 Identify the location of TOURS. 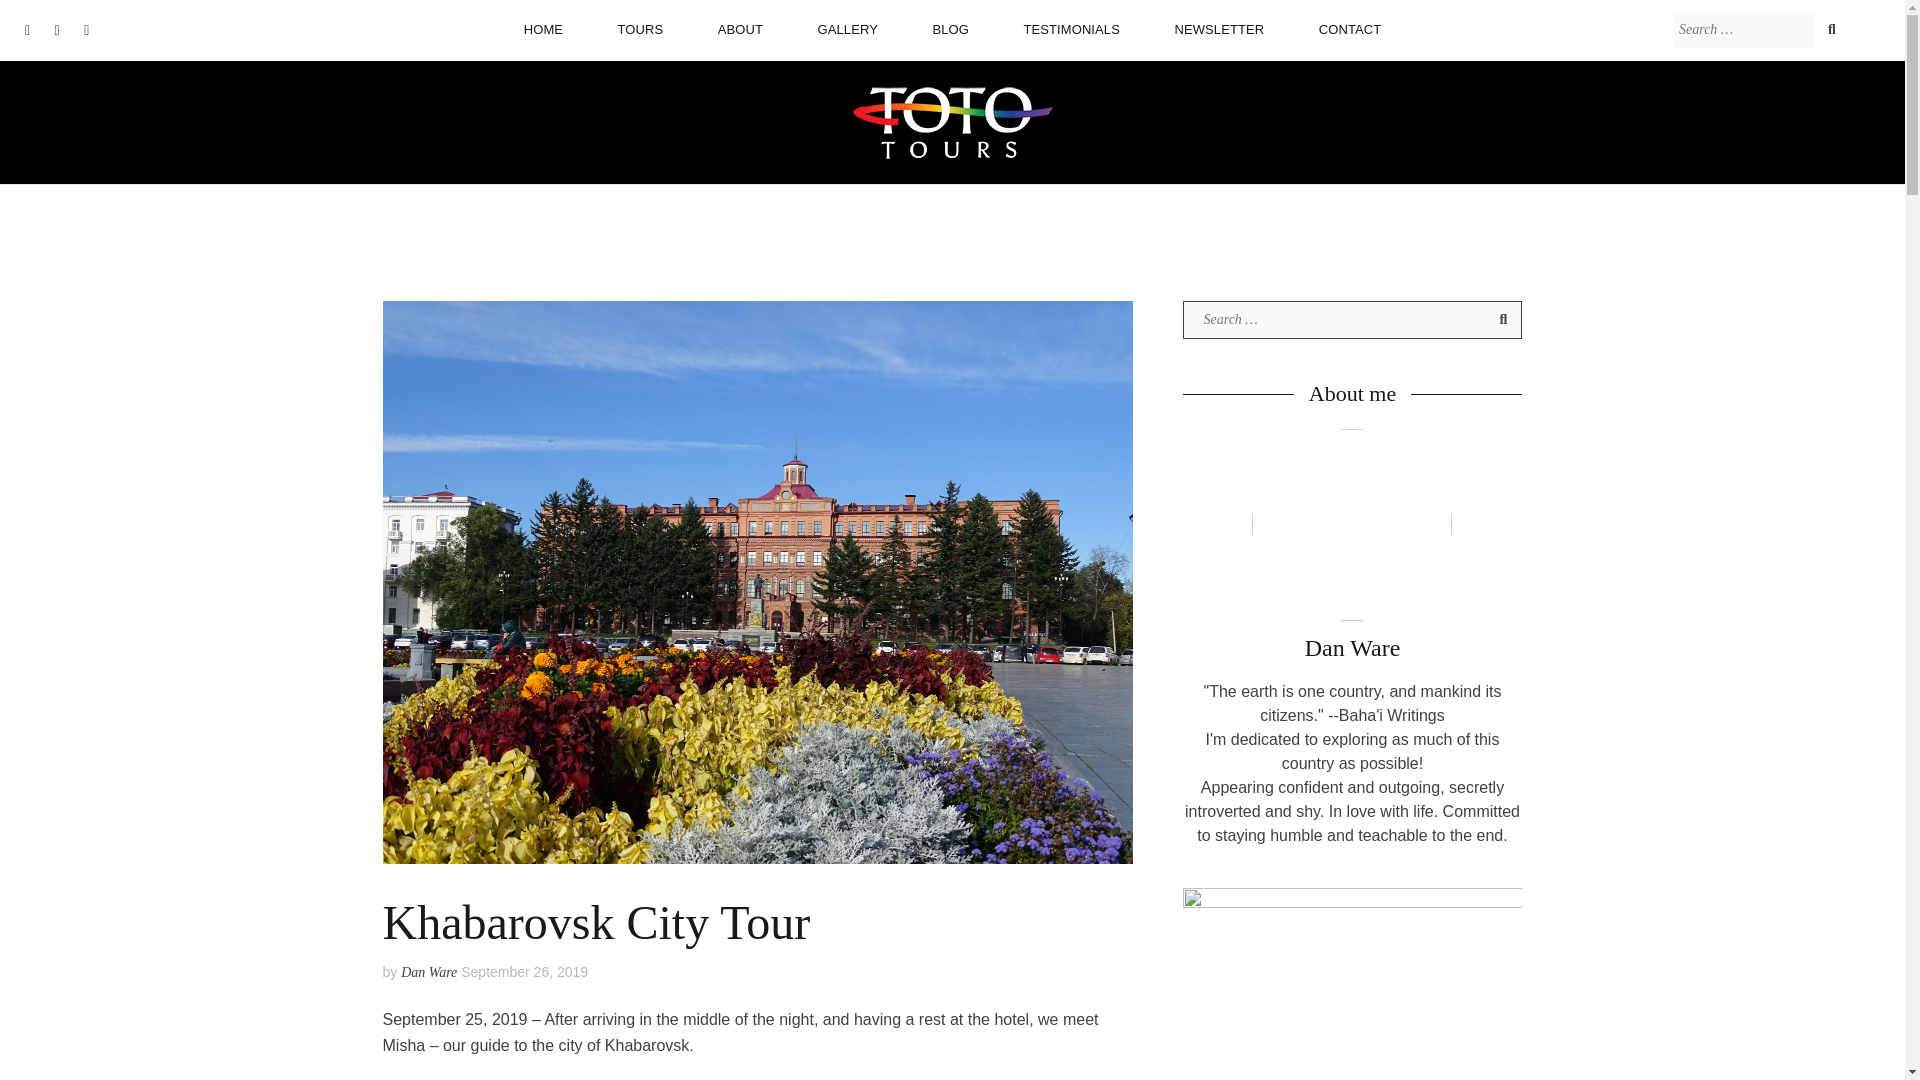
(641, 29).